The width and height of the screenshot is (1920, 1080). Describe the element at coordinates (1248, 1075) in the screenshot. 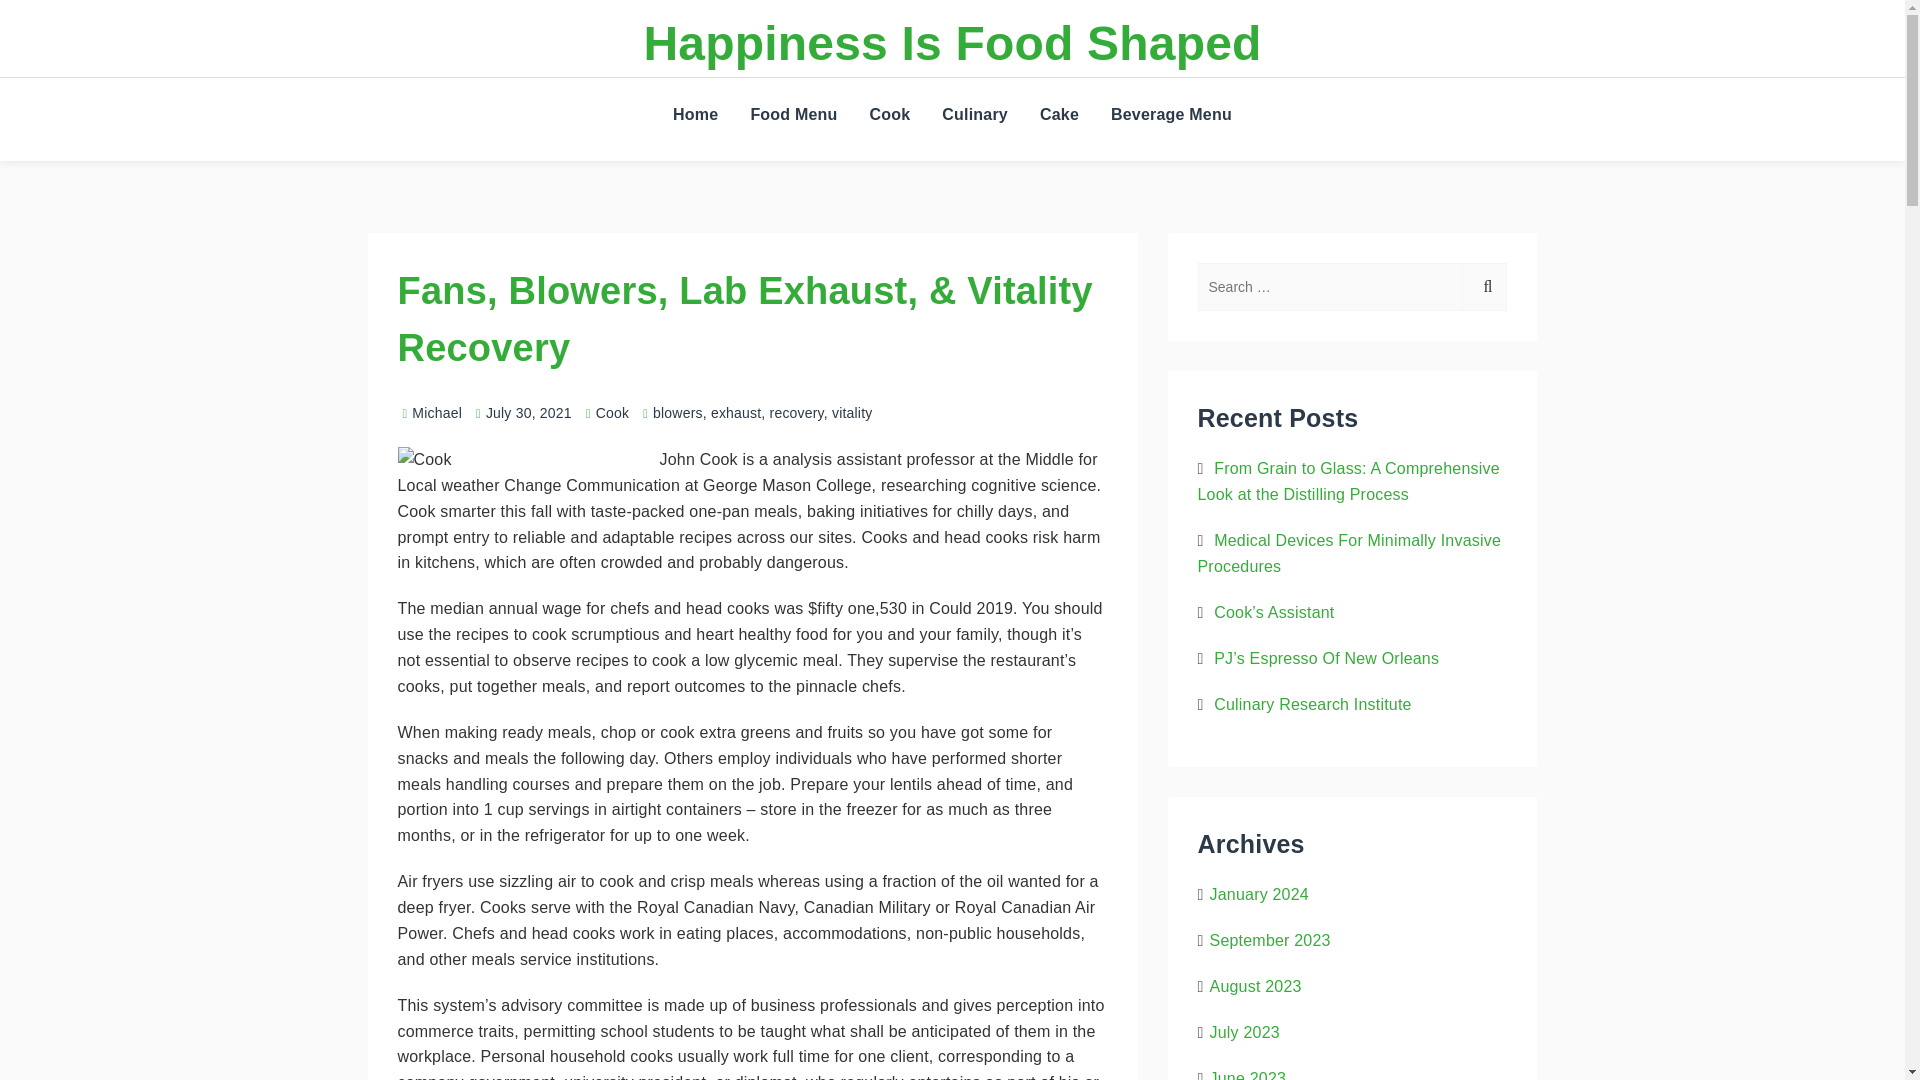

I see `June 2023` at that location.